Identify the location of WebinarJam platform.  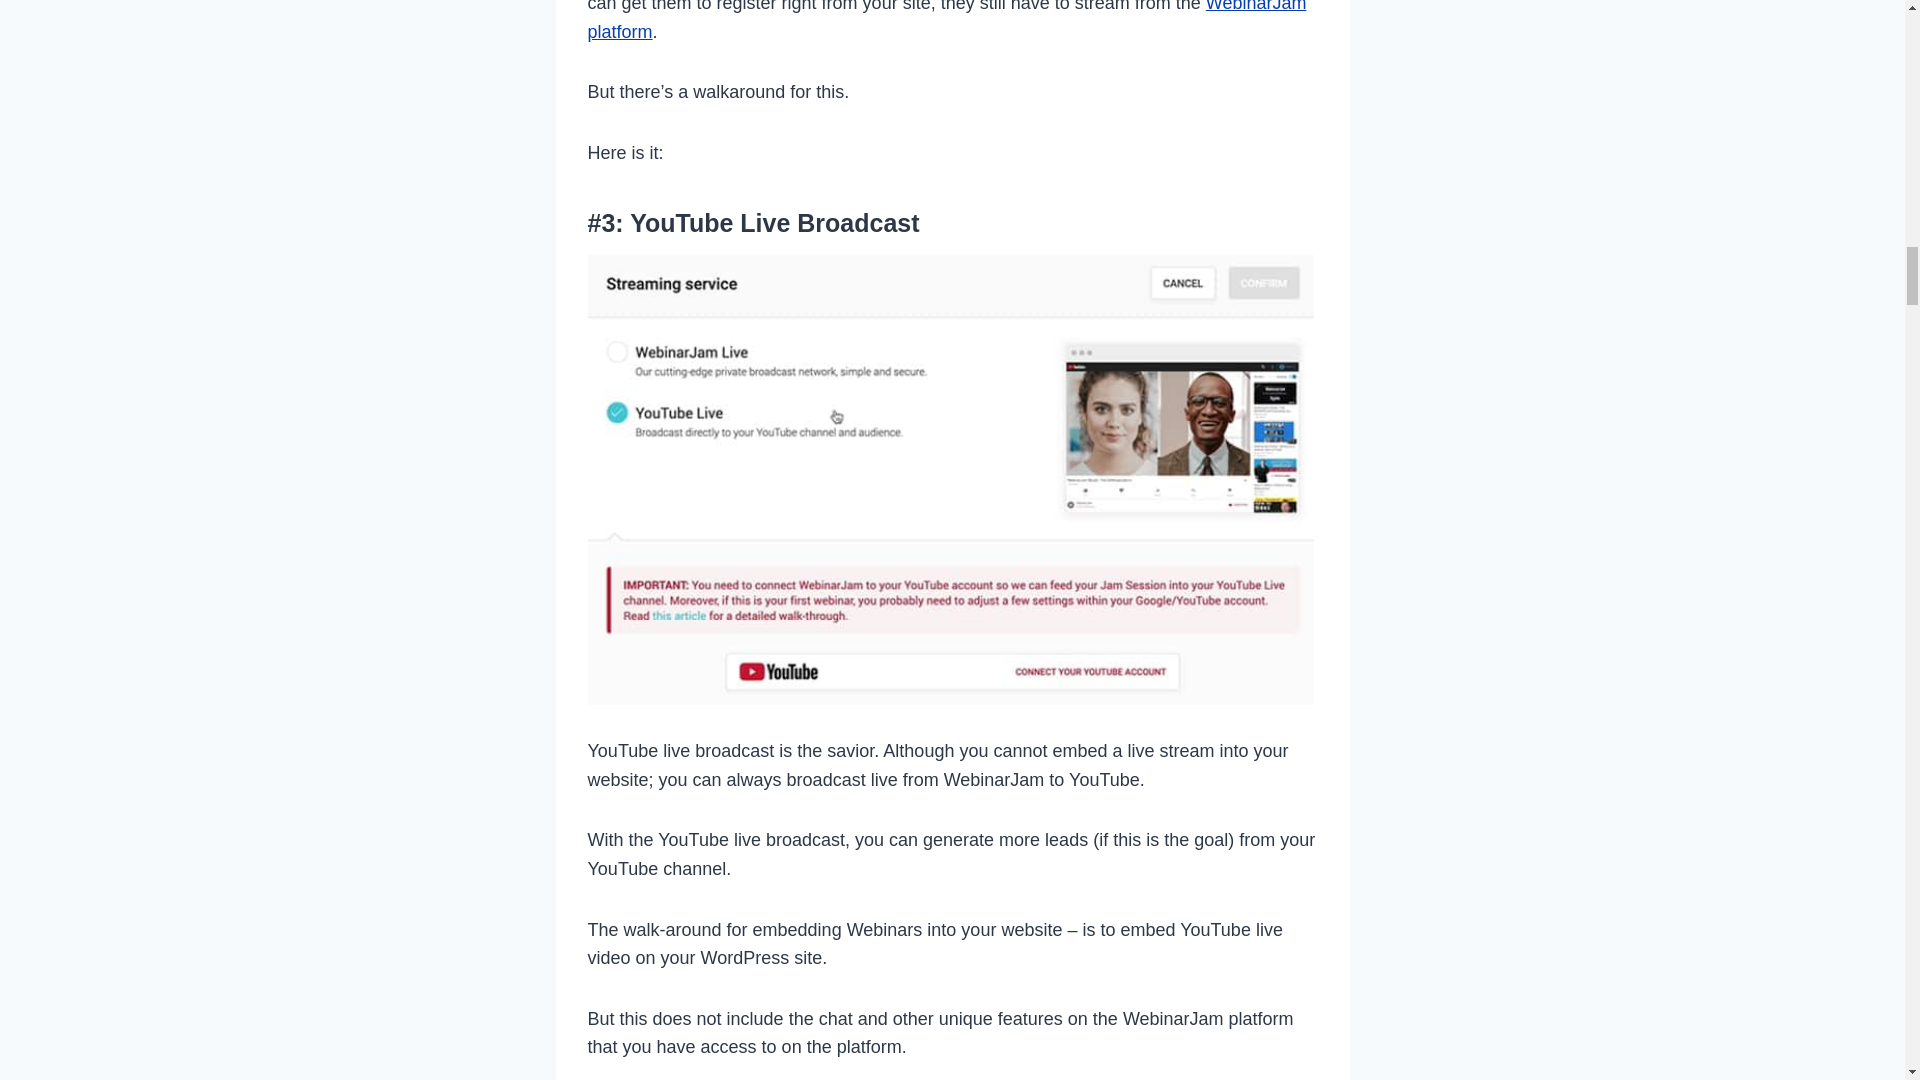
(947, 21).